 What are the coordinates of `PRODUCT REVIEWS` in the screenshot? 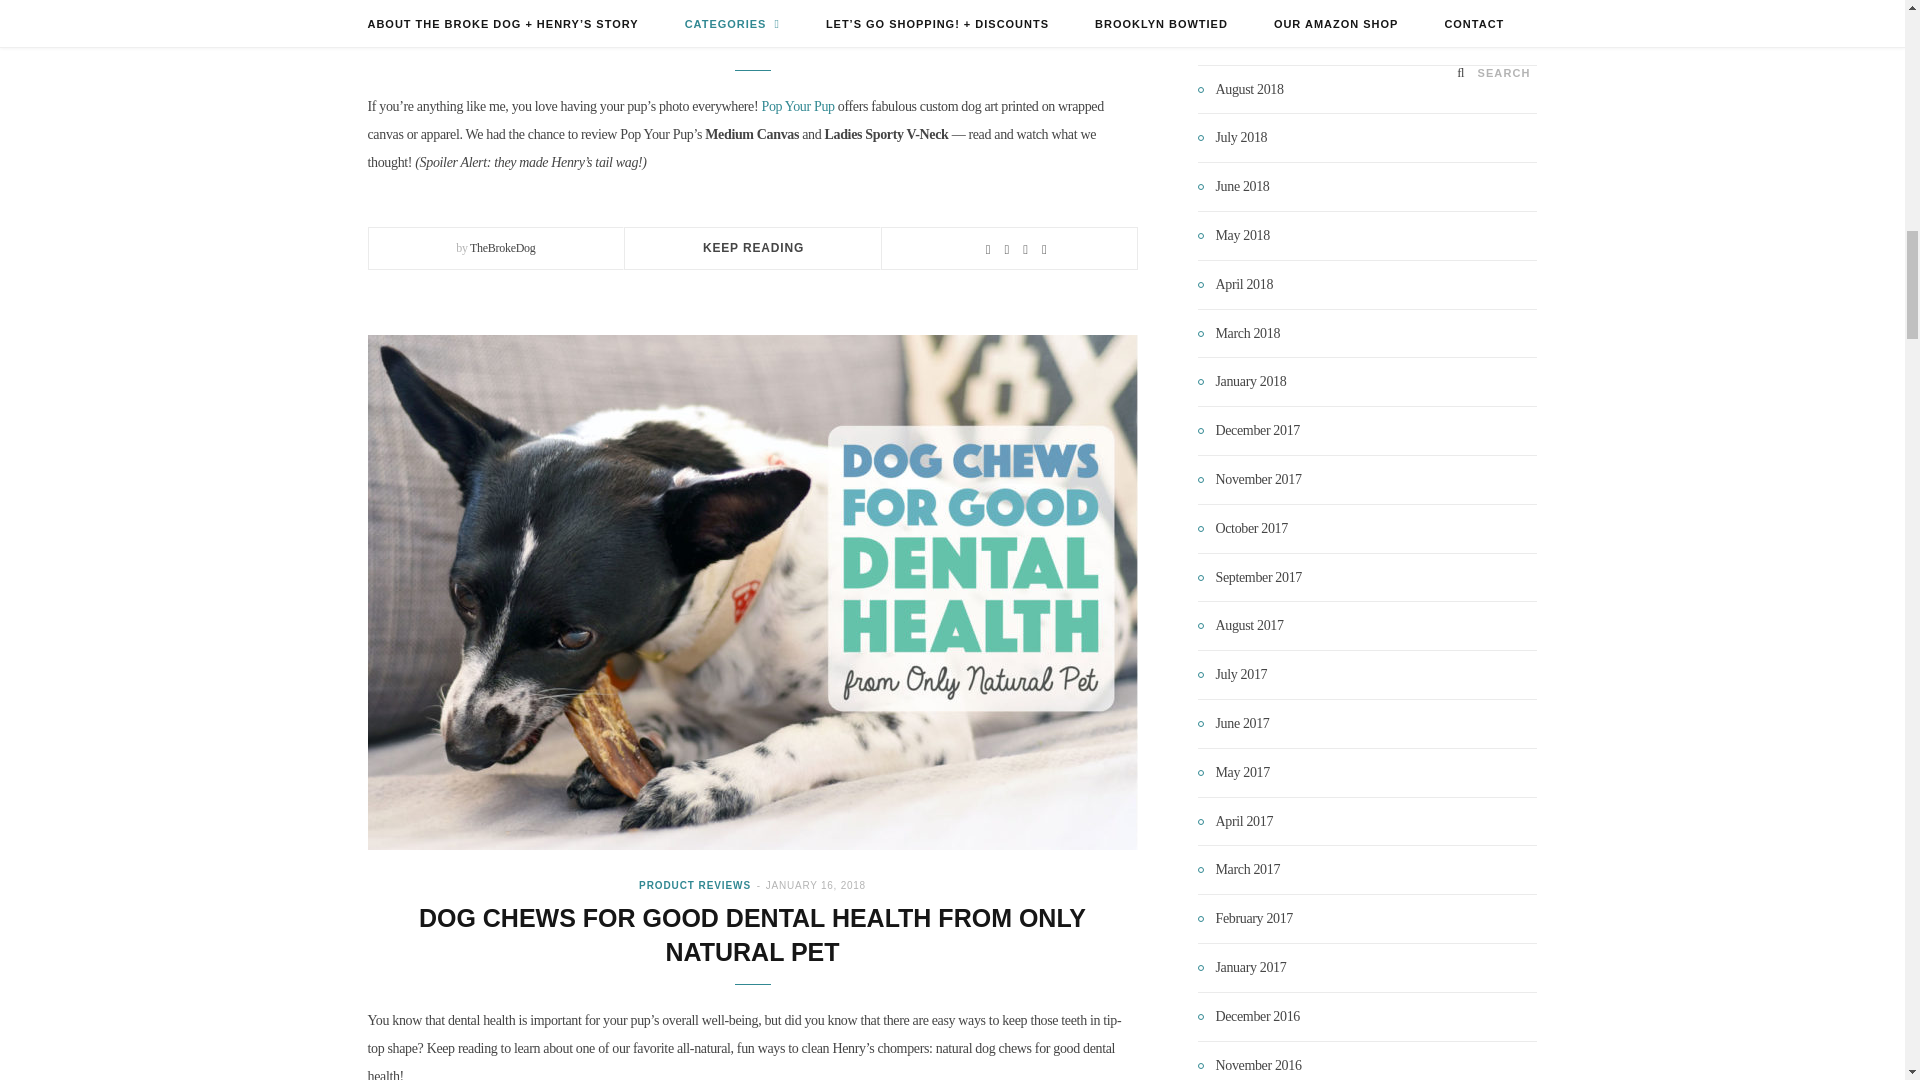 It's located at (704, 5).